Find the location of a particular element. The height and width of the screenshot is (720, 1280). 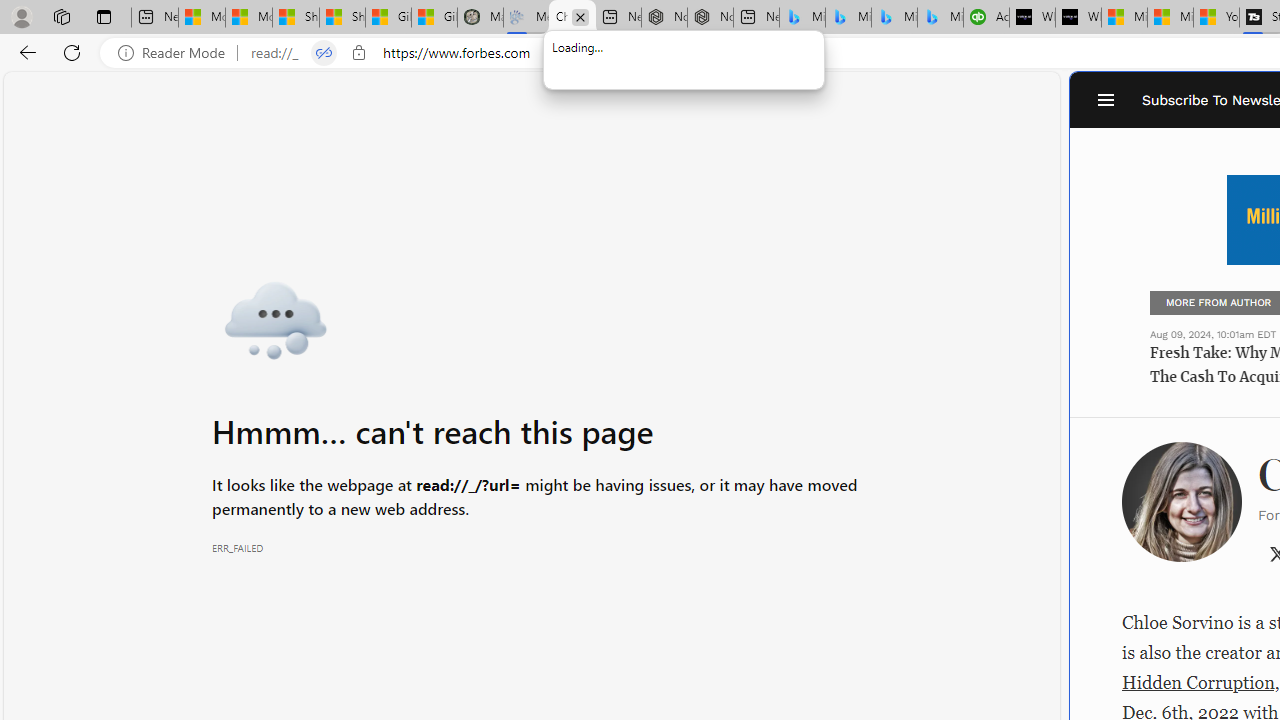

Microsoft Bing Travel - Stays in Bangkok, Bangkok, Thailand is located at coordinates (848, 18).